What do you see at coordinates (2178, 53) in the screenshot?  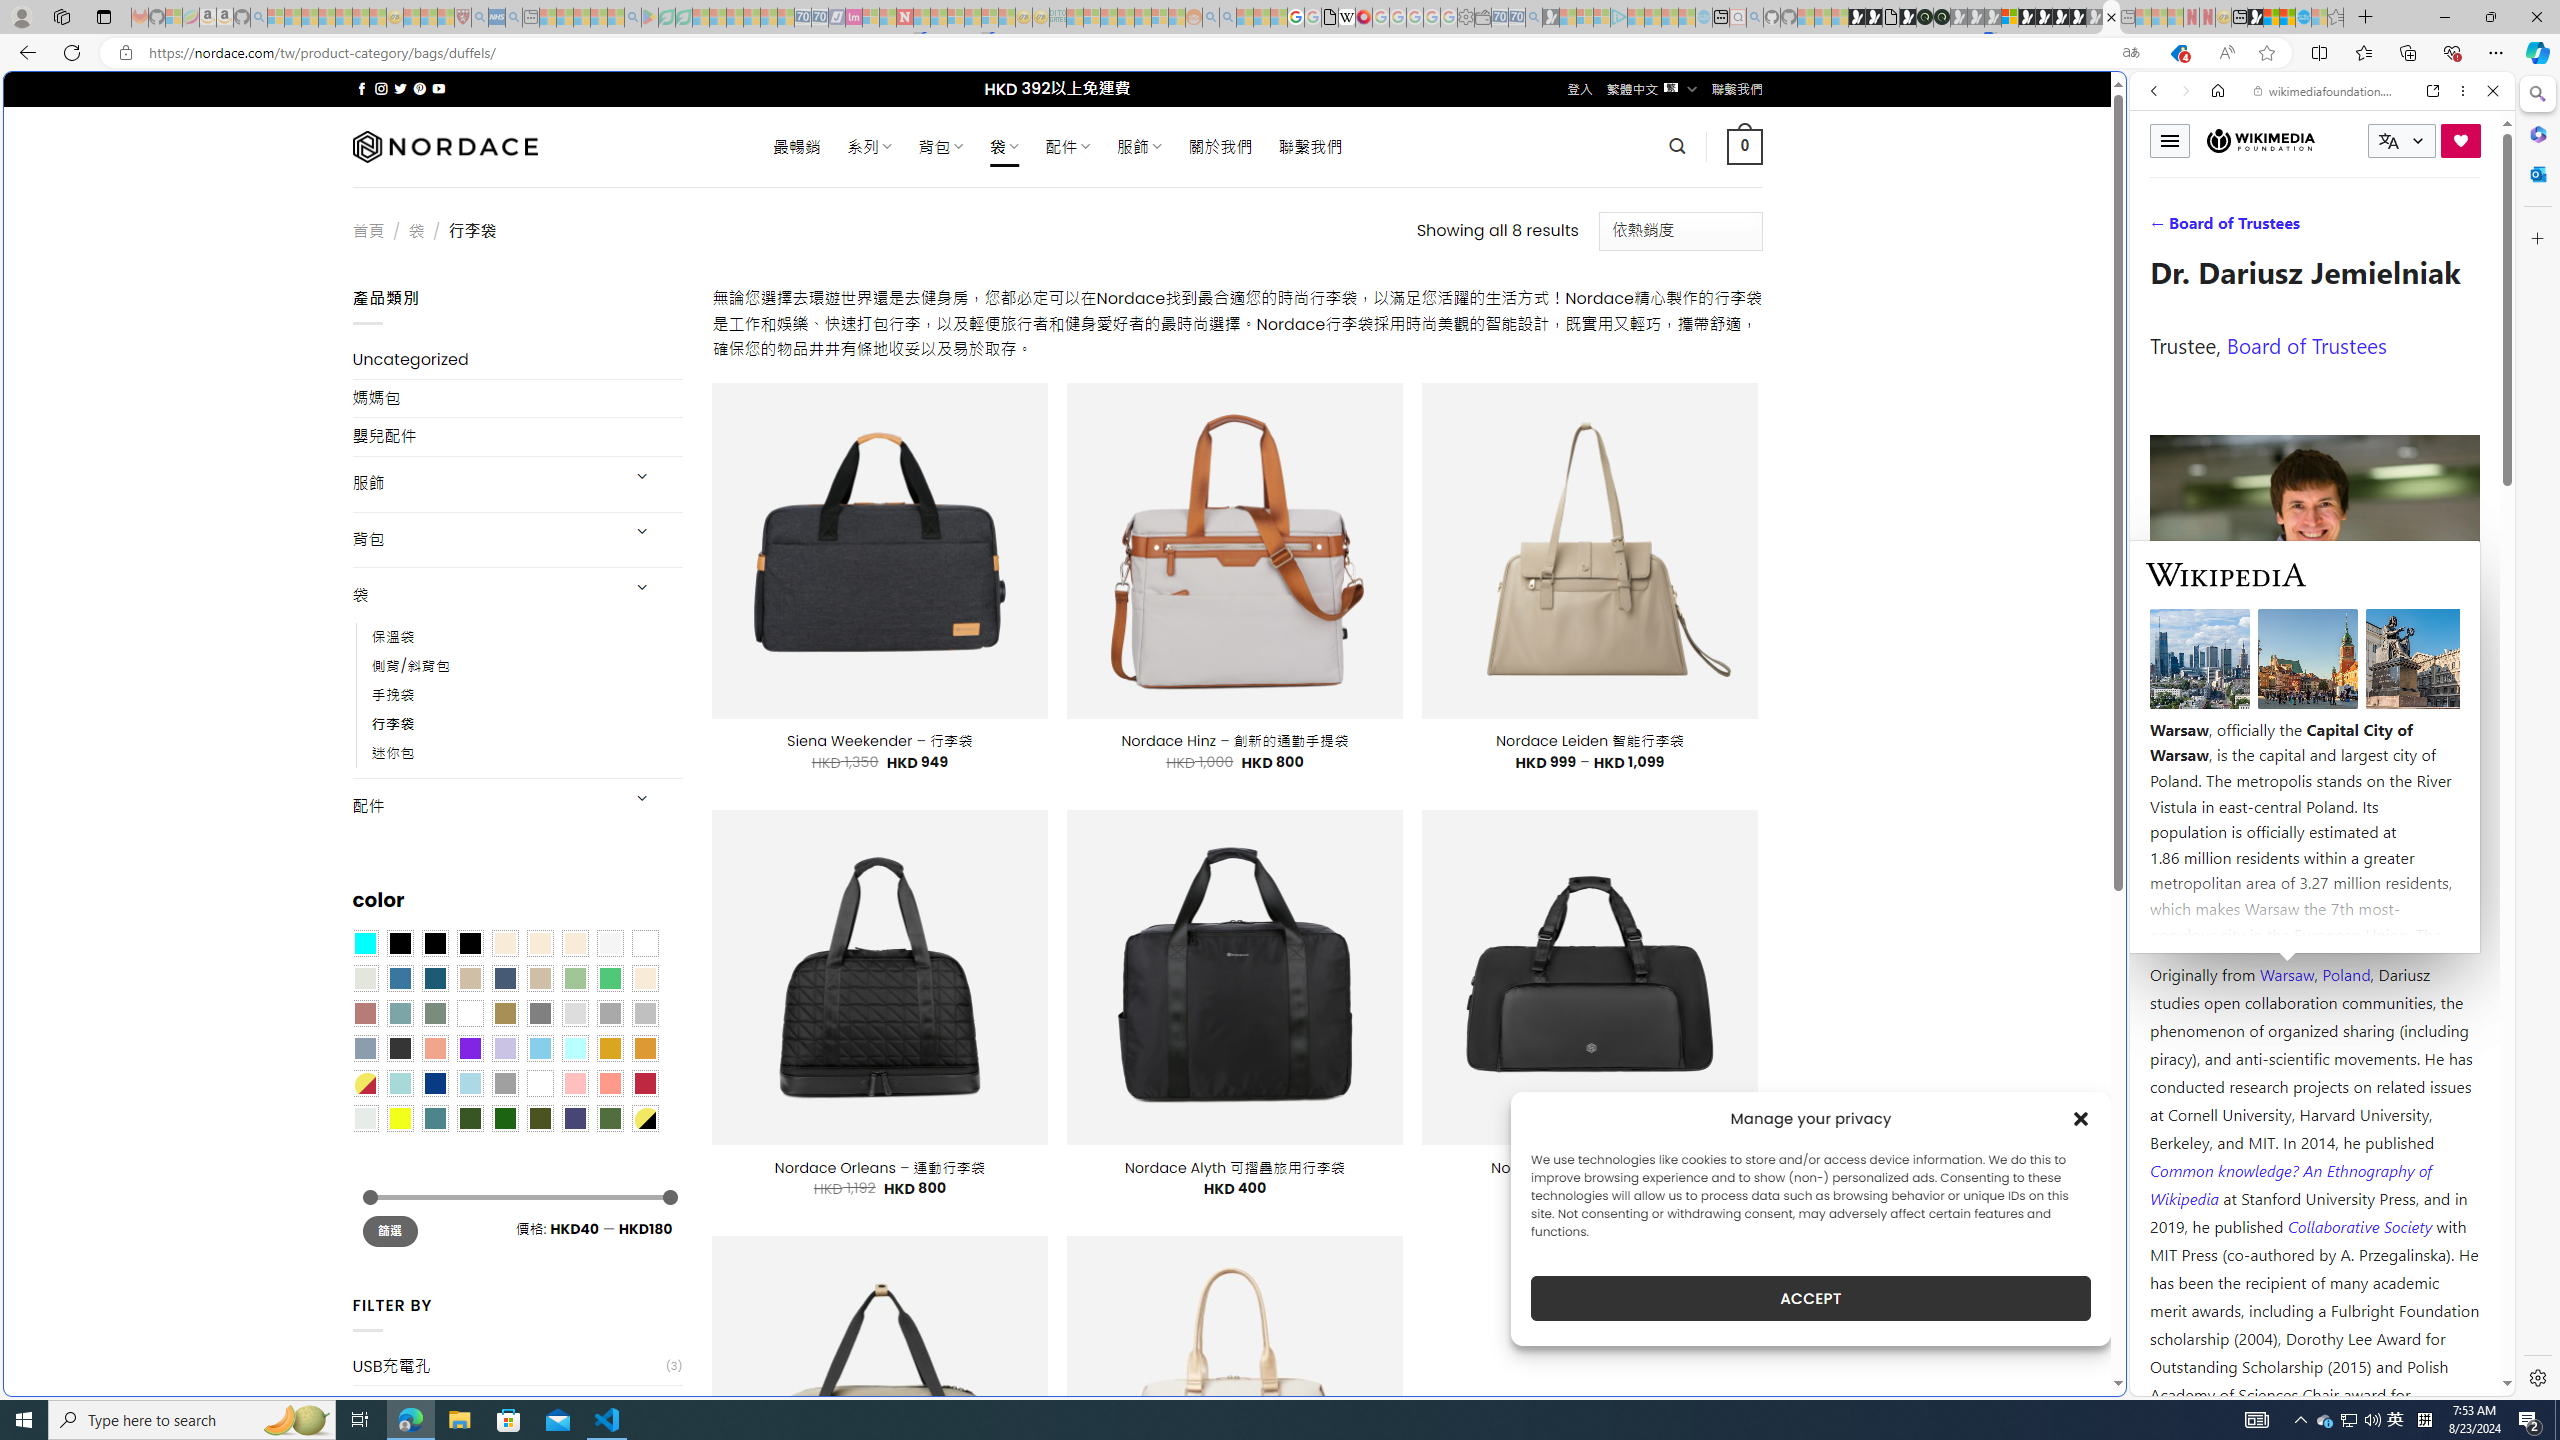 I see `This site has coupons! Shopping in Microsoft Edge, 4` at bounding box center [2178, 53].